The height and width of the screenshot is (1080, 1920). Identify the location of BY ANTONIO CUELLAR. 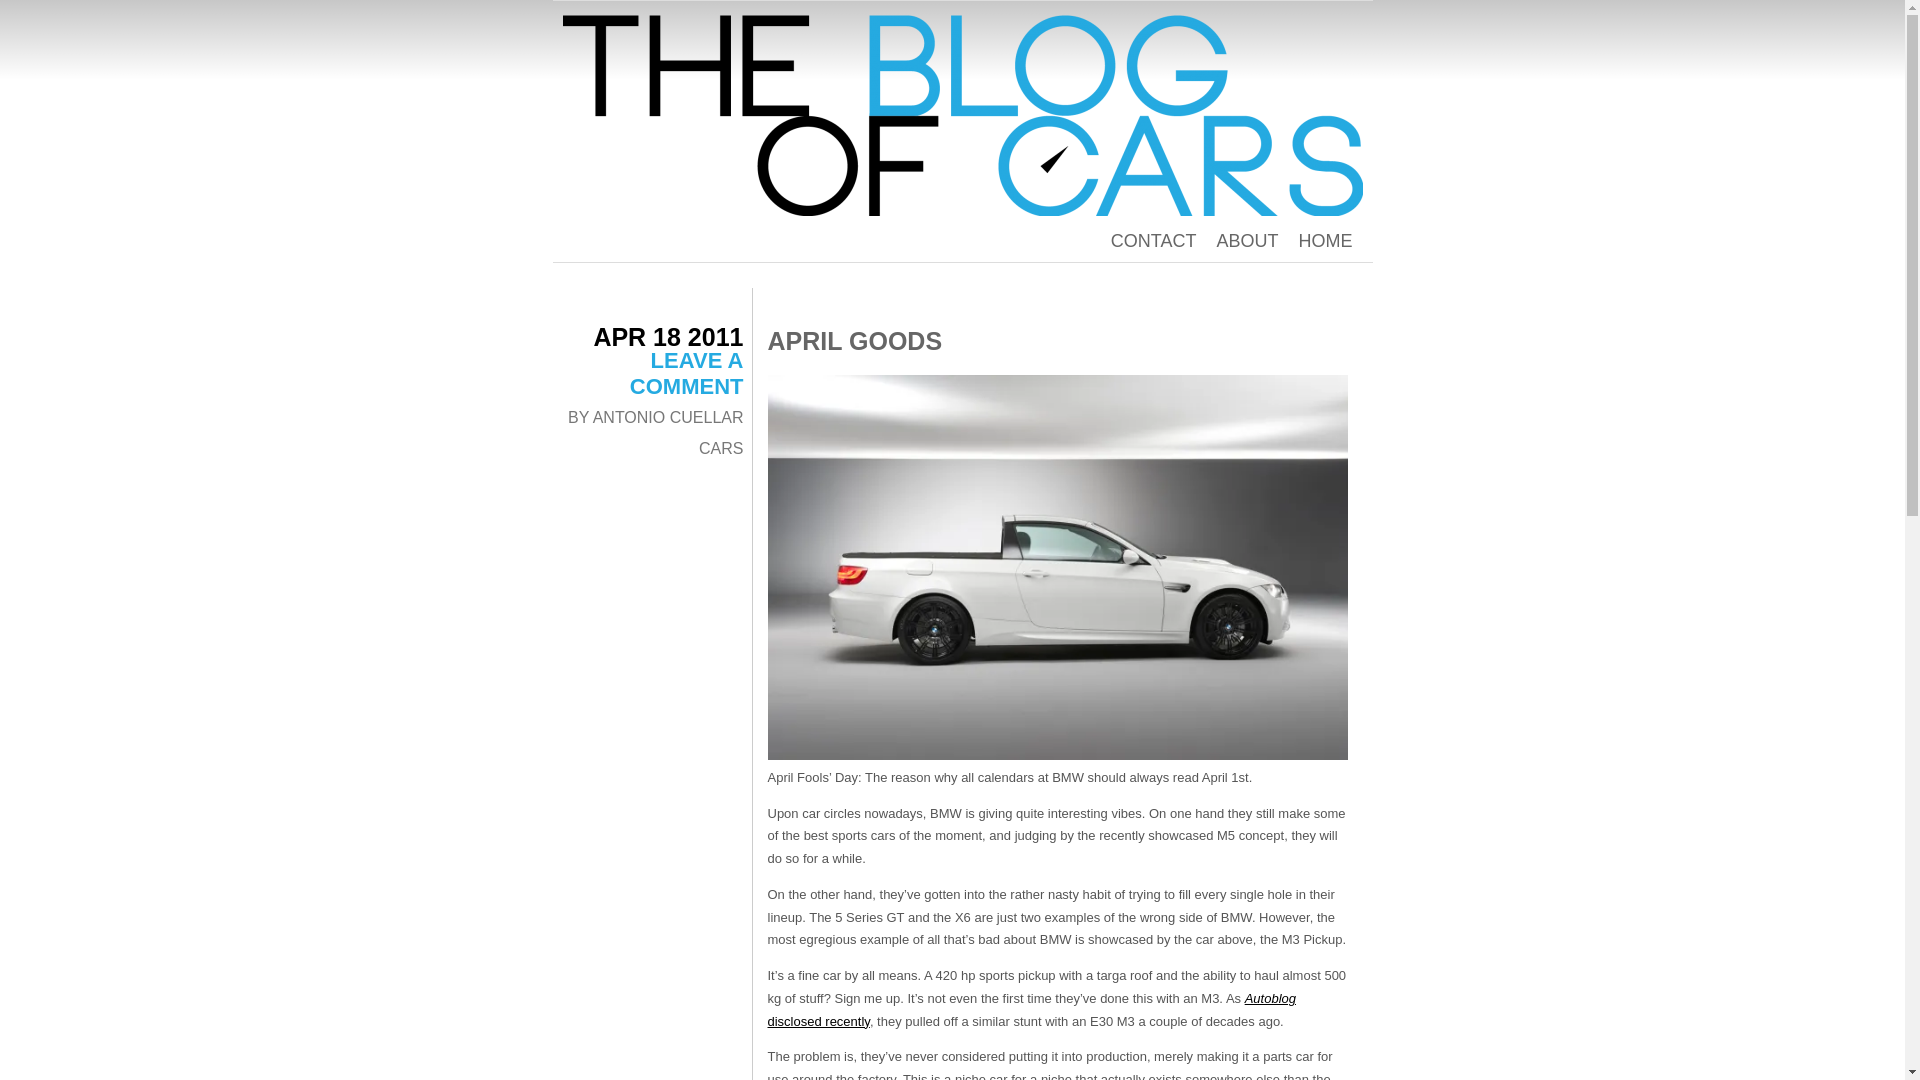
(656, 417).